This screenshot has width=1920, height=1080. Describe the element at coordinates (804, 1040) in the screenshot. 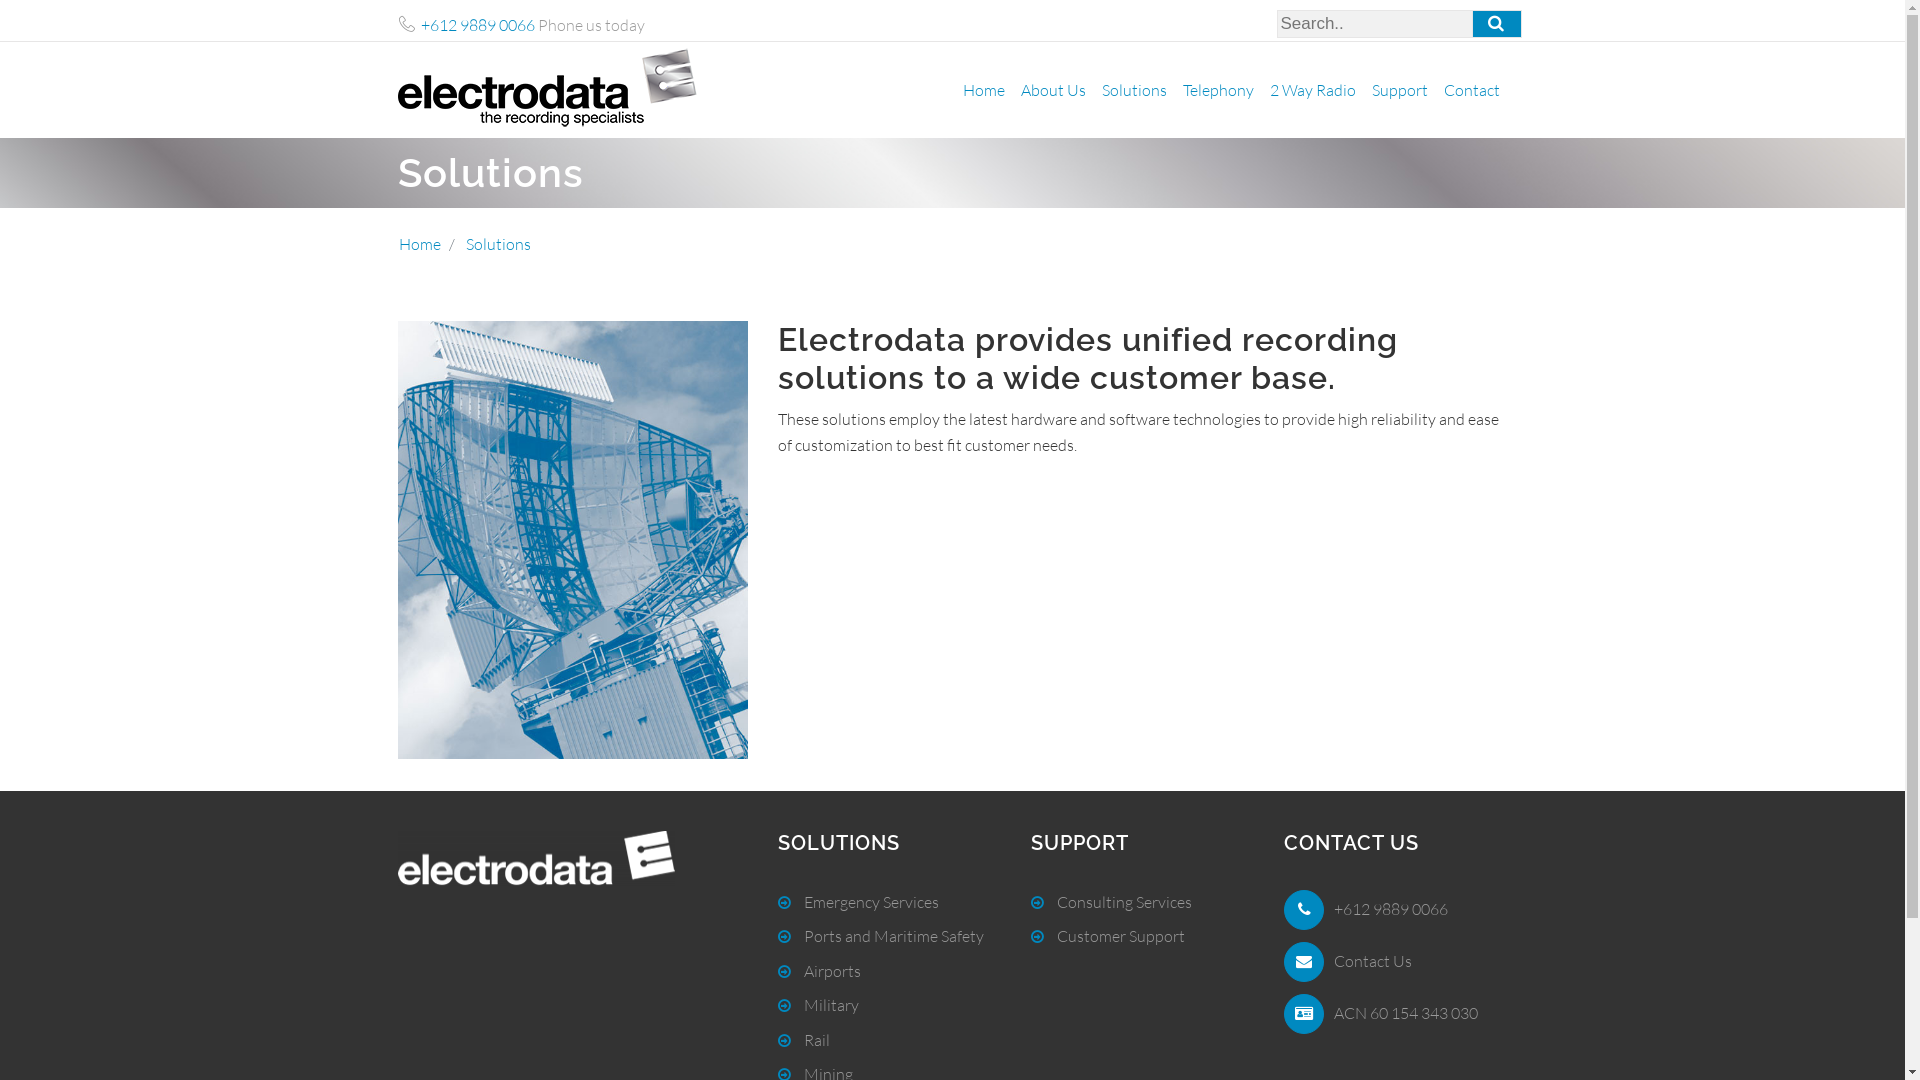

I see `Rail` at that location.